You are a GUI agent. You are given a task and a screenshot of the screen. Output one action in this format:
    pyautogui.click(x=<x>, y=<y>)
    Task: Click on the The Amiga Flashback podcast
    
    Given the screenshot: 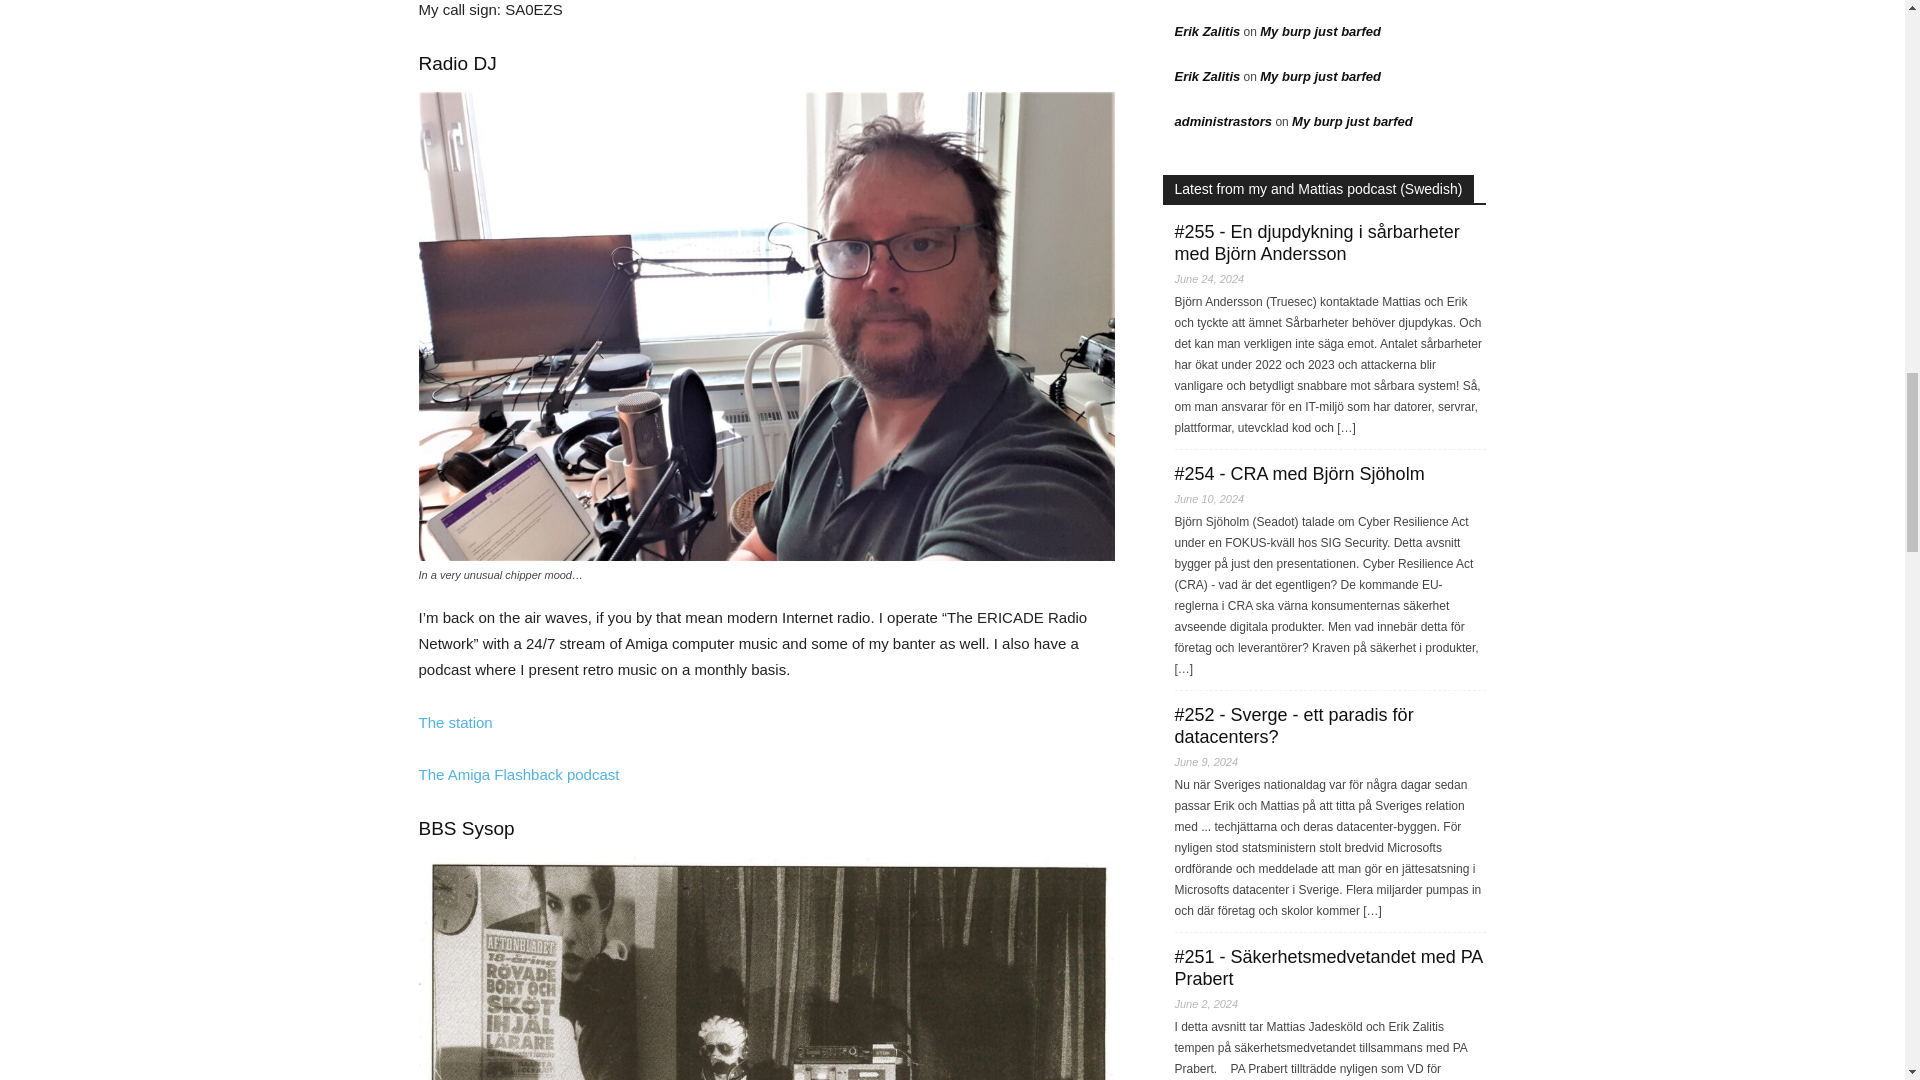 What is the action you would take?
    pyautogui.click(x=518, y=774)
    